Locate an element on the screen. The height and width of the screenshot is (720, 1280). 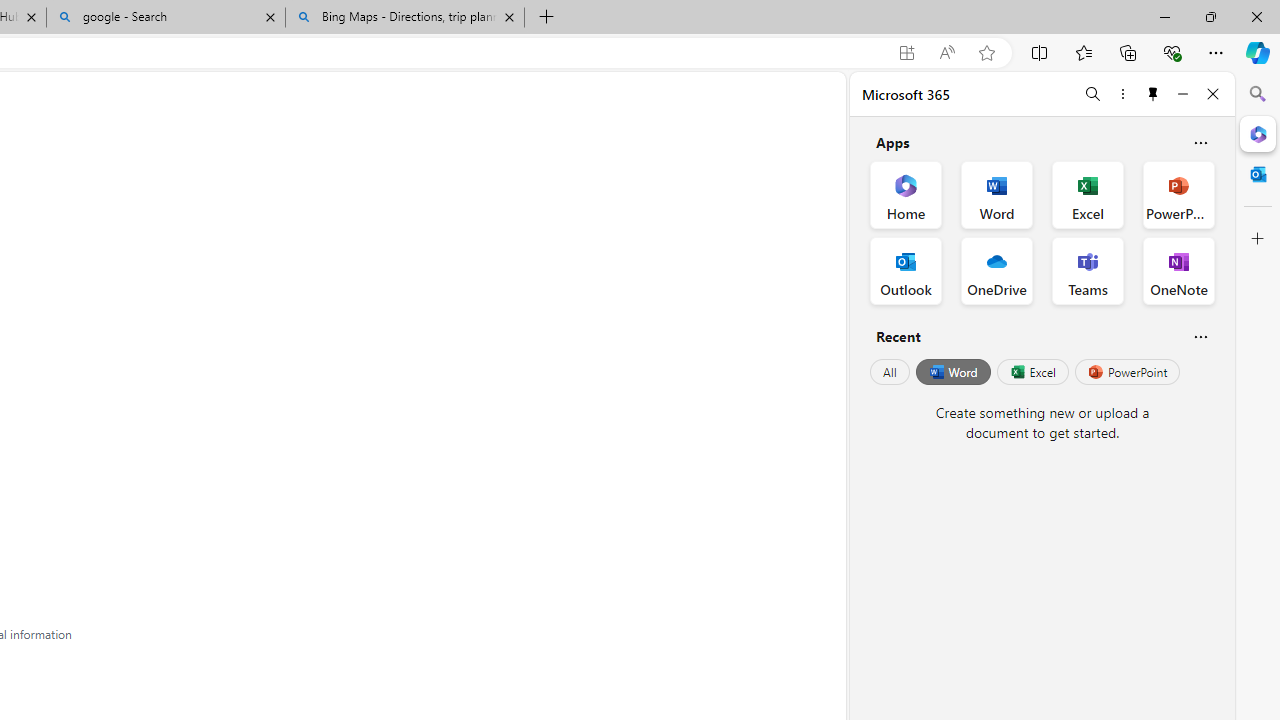
Customize is located at coordinates (1258, 239).